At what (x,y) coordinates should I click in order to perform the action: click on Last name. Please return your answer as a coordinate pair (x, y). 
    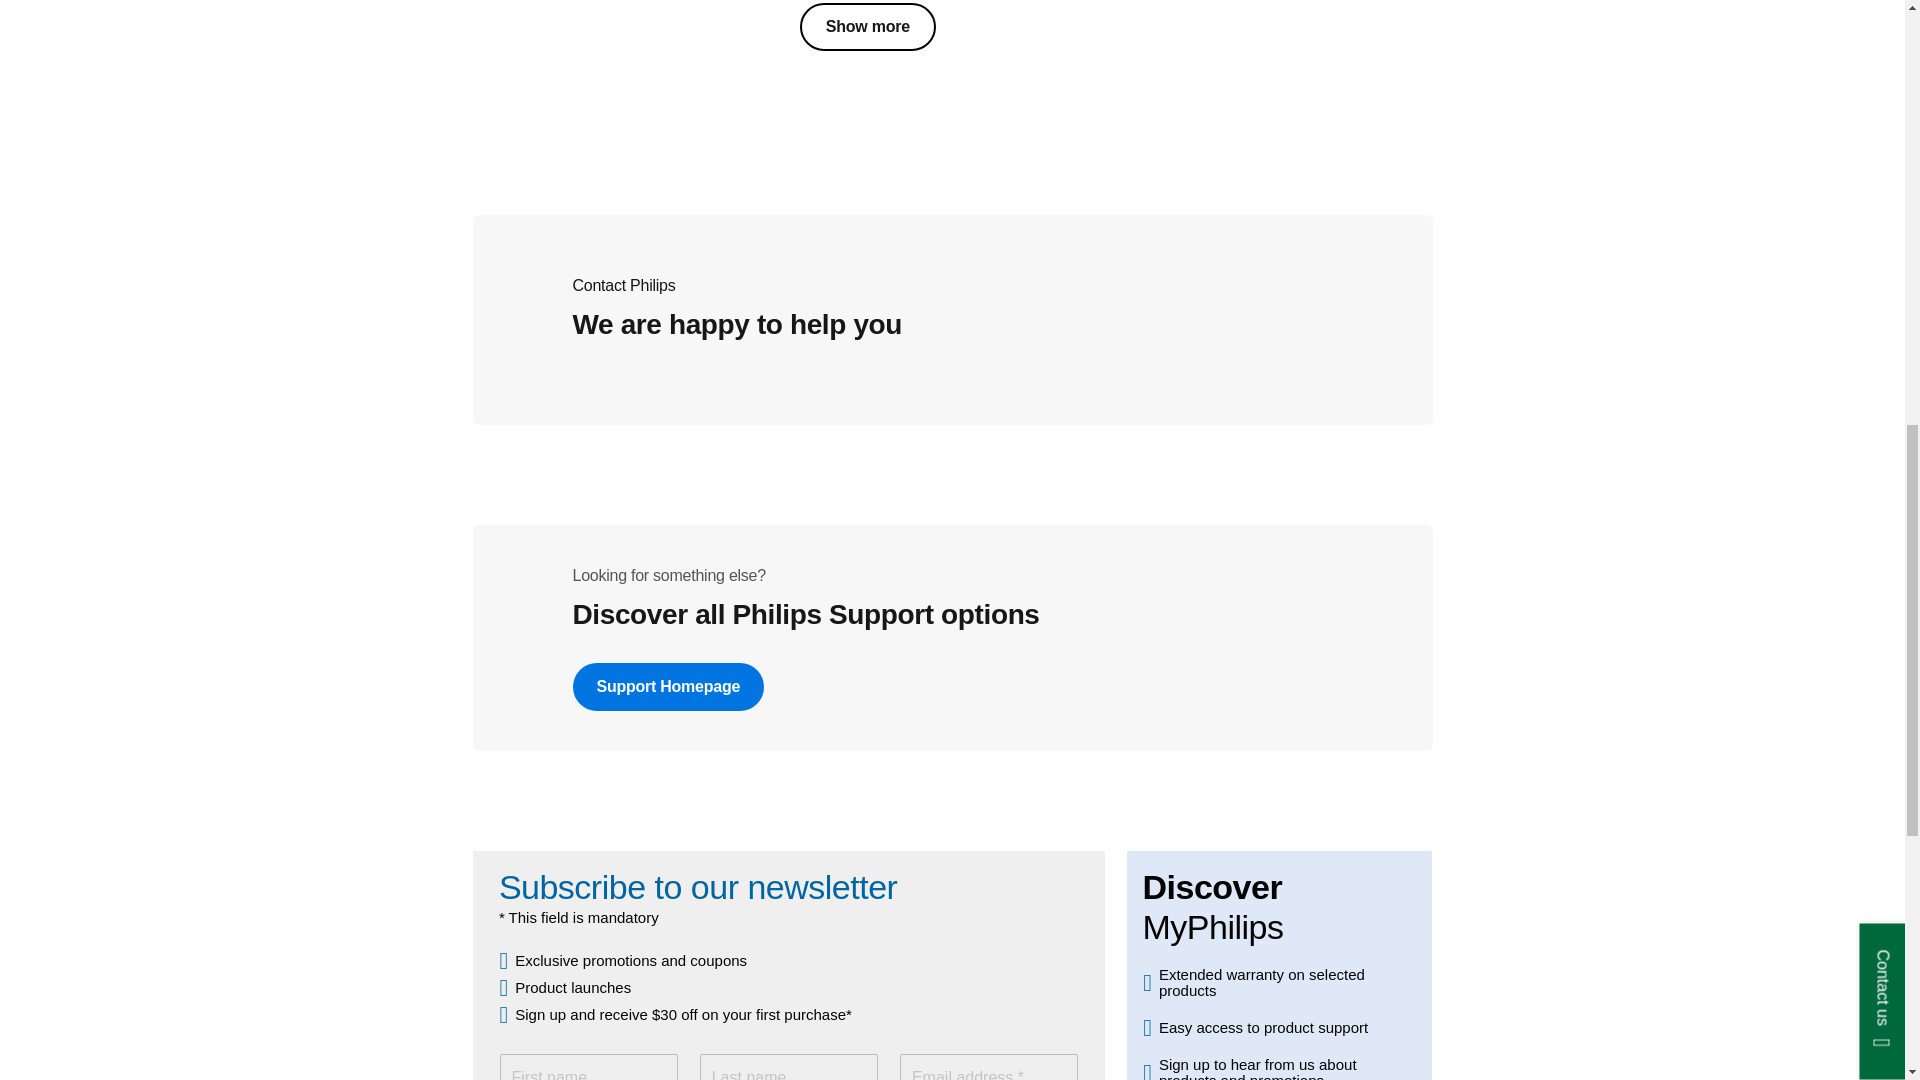
    Looking at the image, I should click on (788, 1067).